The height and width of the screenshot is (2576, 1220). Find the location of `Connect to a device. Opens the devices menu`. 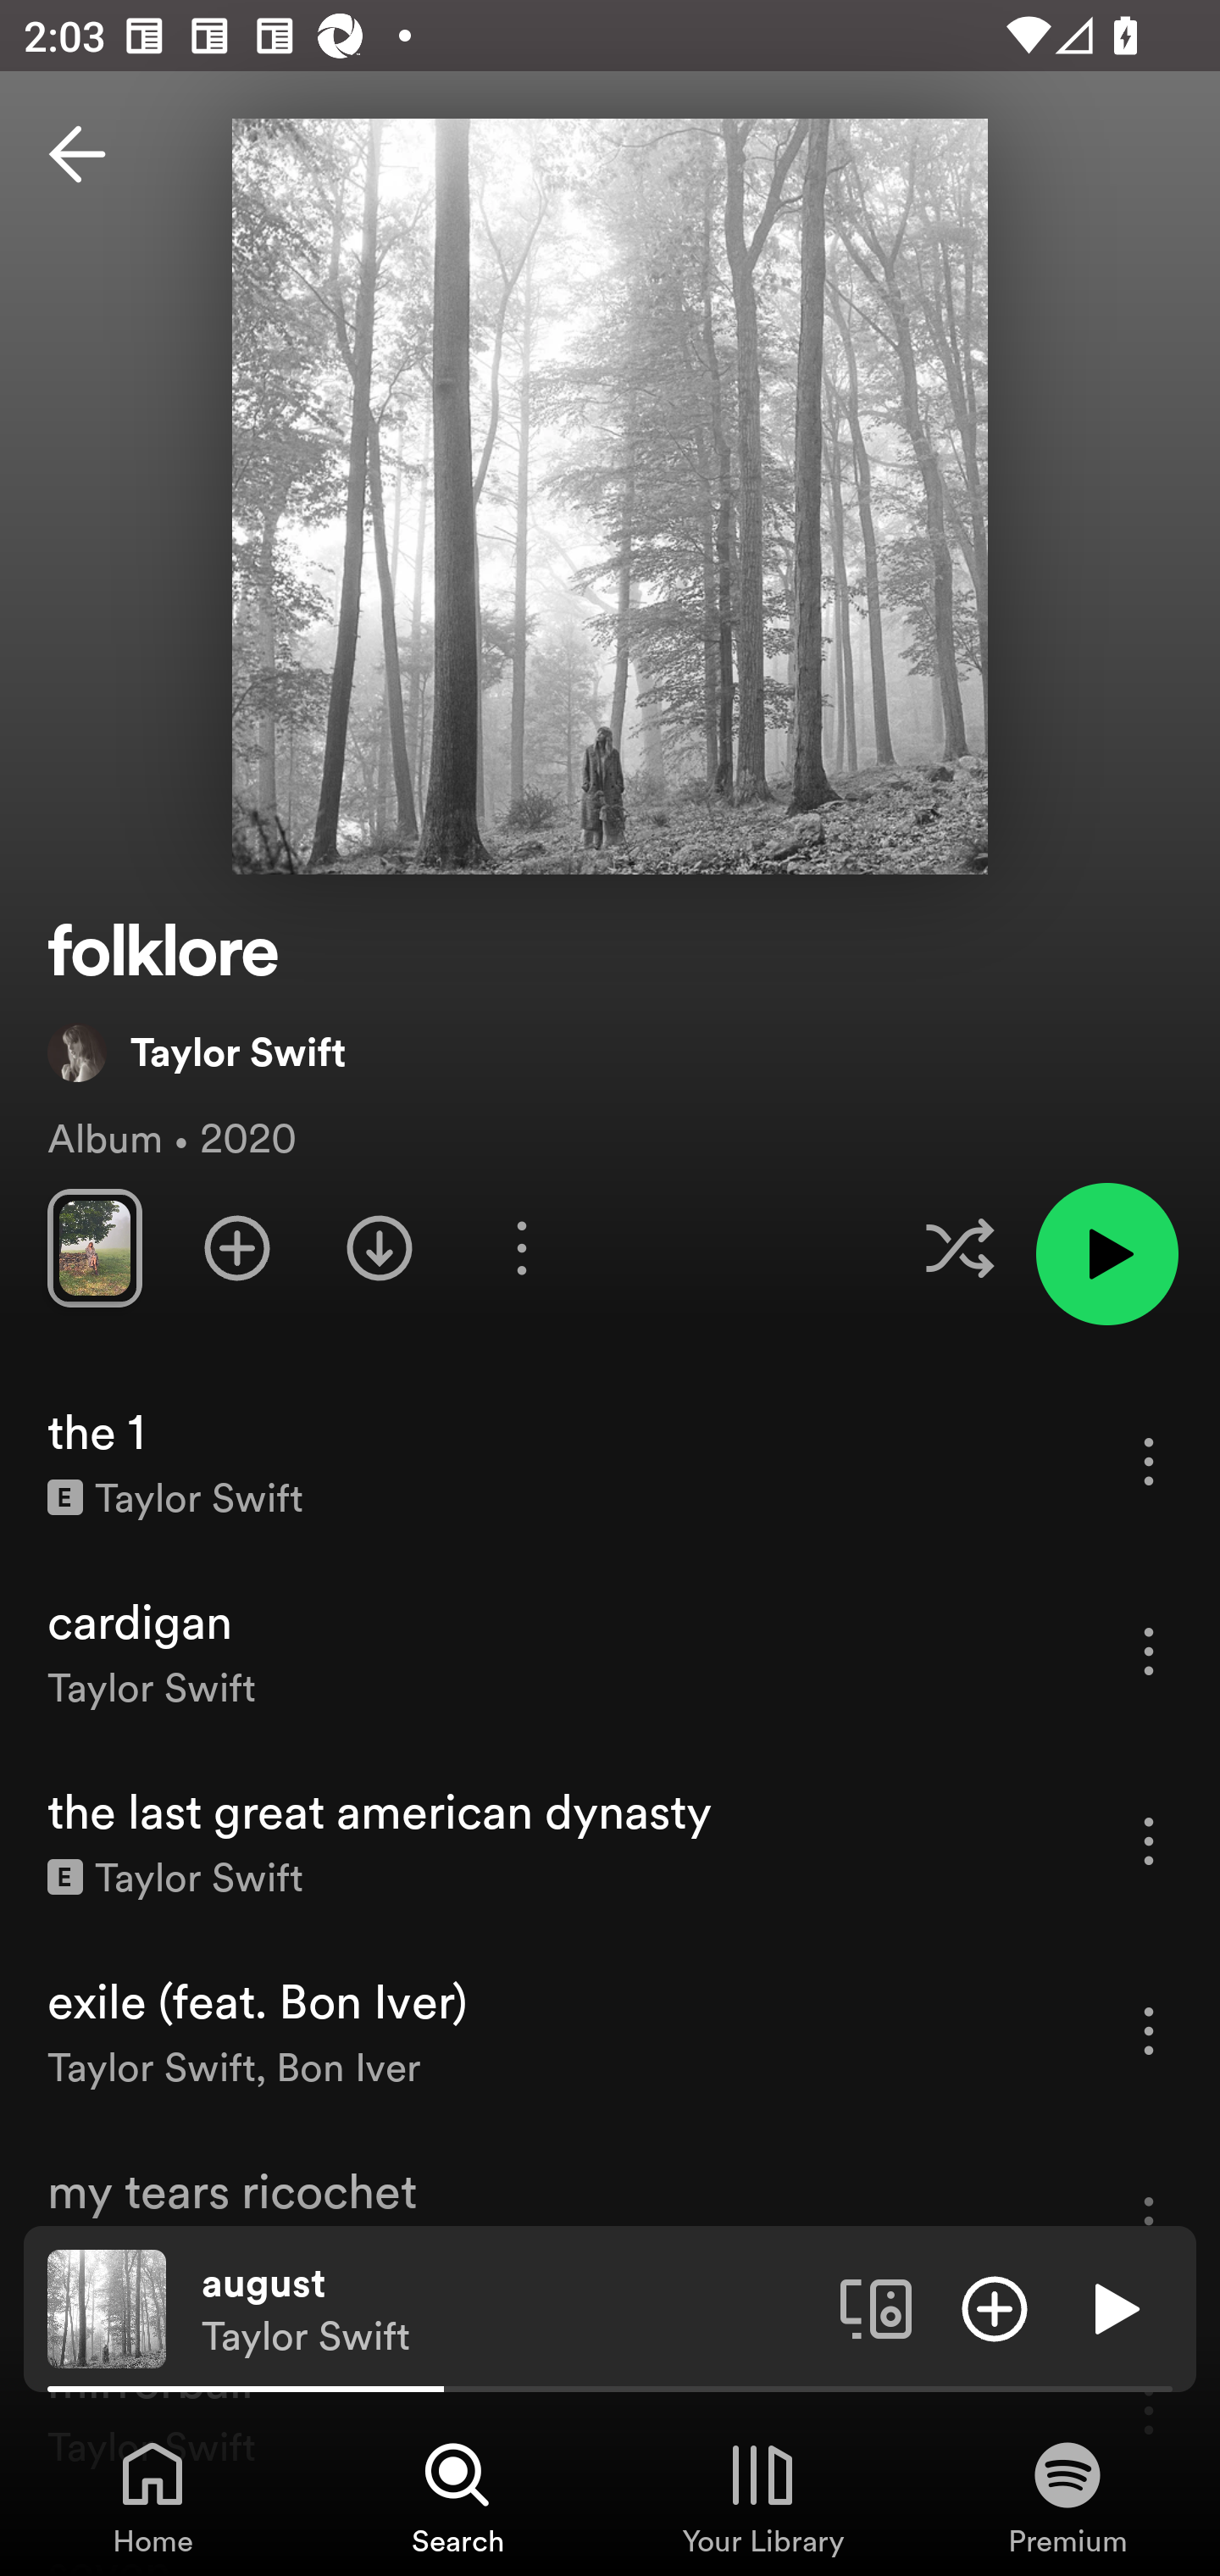

Connect to a device. Opens the devices menu is located at coordinates (876, 2307).